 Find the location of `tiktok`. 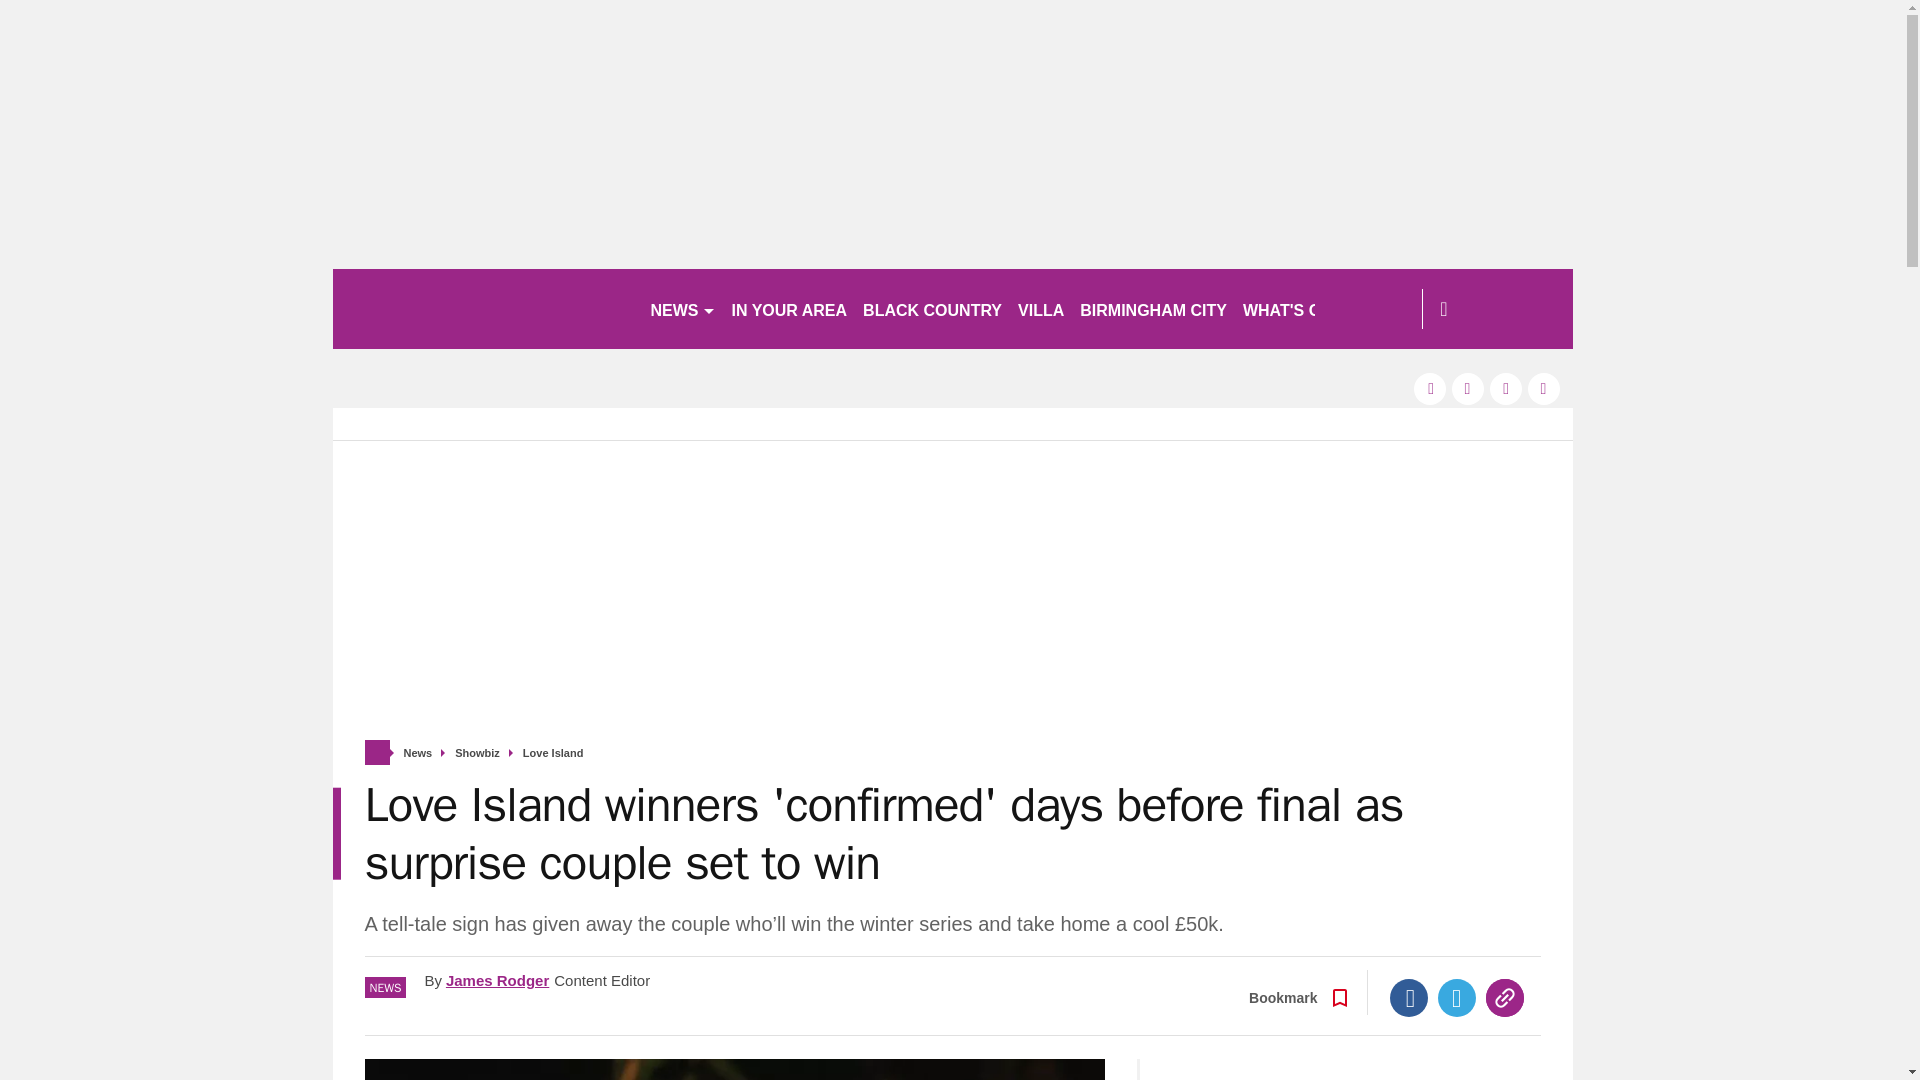

tiktok is located at coordinates (1506, 388).